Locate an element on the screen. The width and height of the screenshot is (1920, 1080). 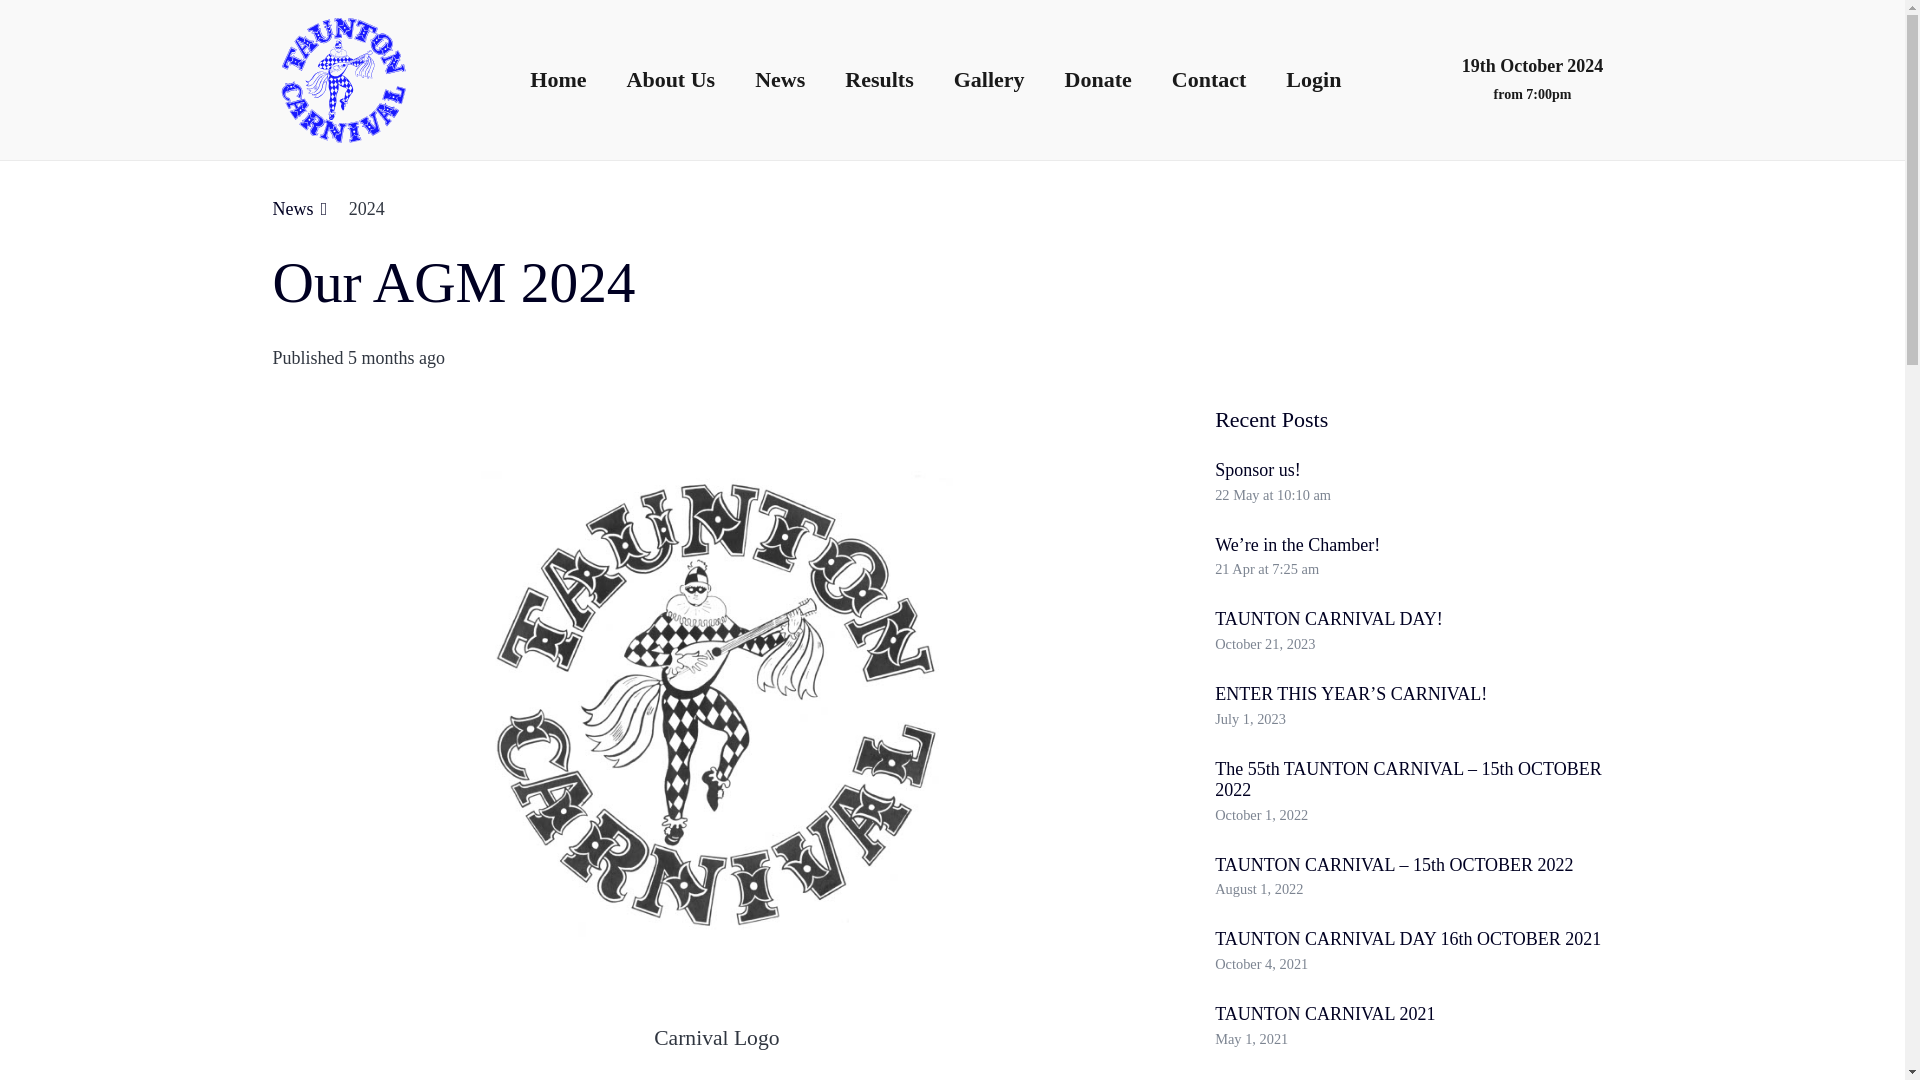
About Us is located at coordinates (670, 80).